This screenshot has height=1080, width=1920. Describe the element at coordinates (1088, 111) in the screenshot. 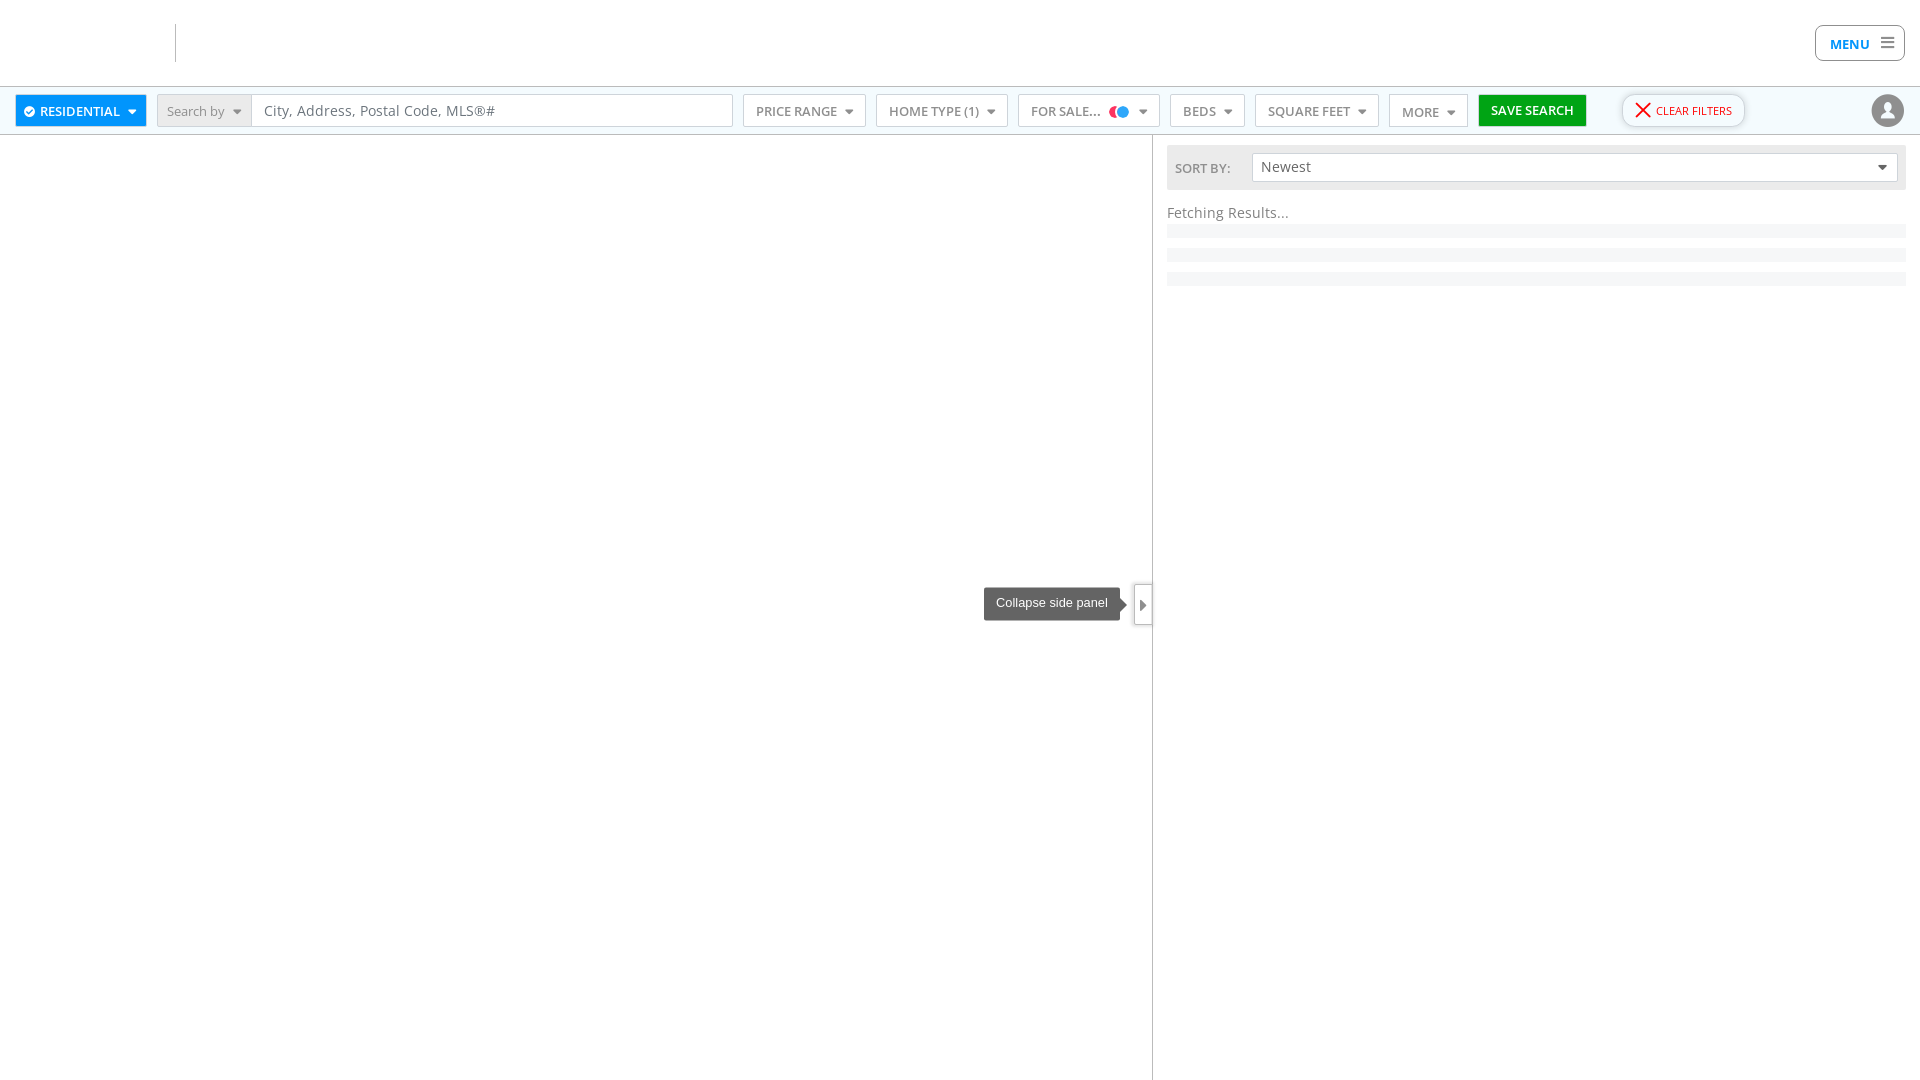

I see `FOR SALE...` at that location.